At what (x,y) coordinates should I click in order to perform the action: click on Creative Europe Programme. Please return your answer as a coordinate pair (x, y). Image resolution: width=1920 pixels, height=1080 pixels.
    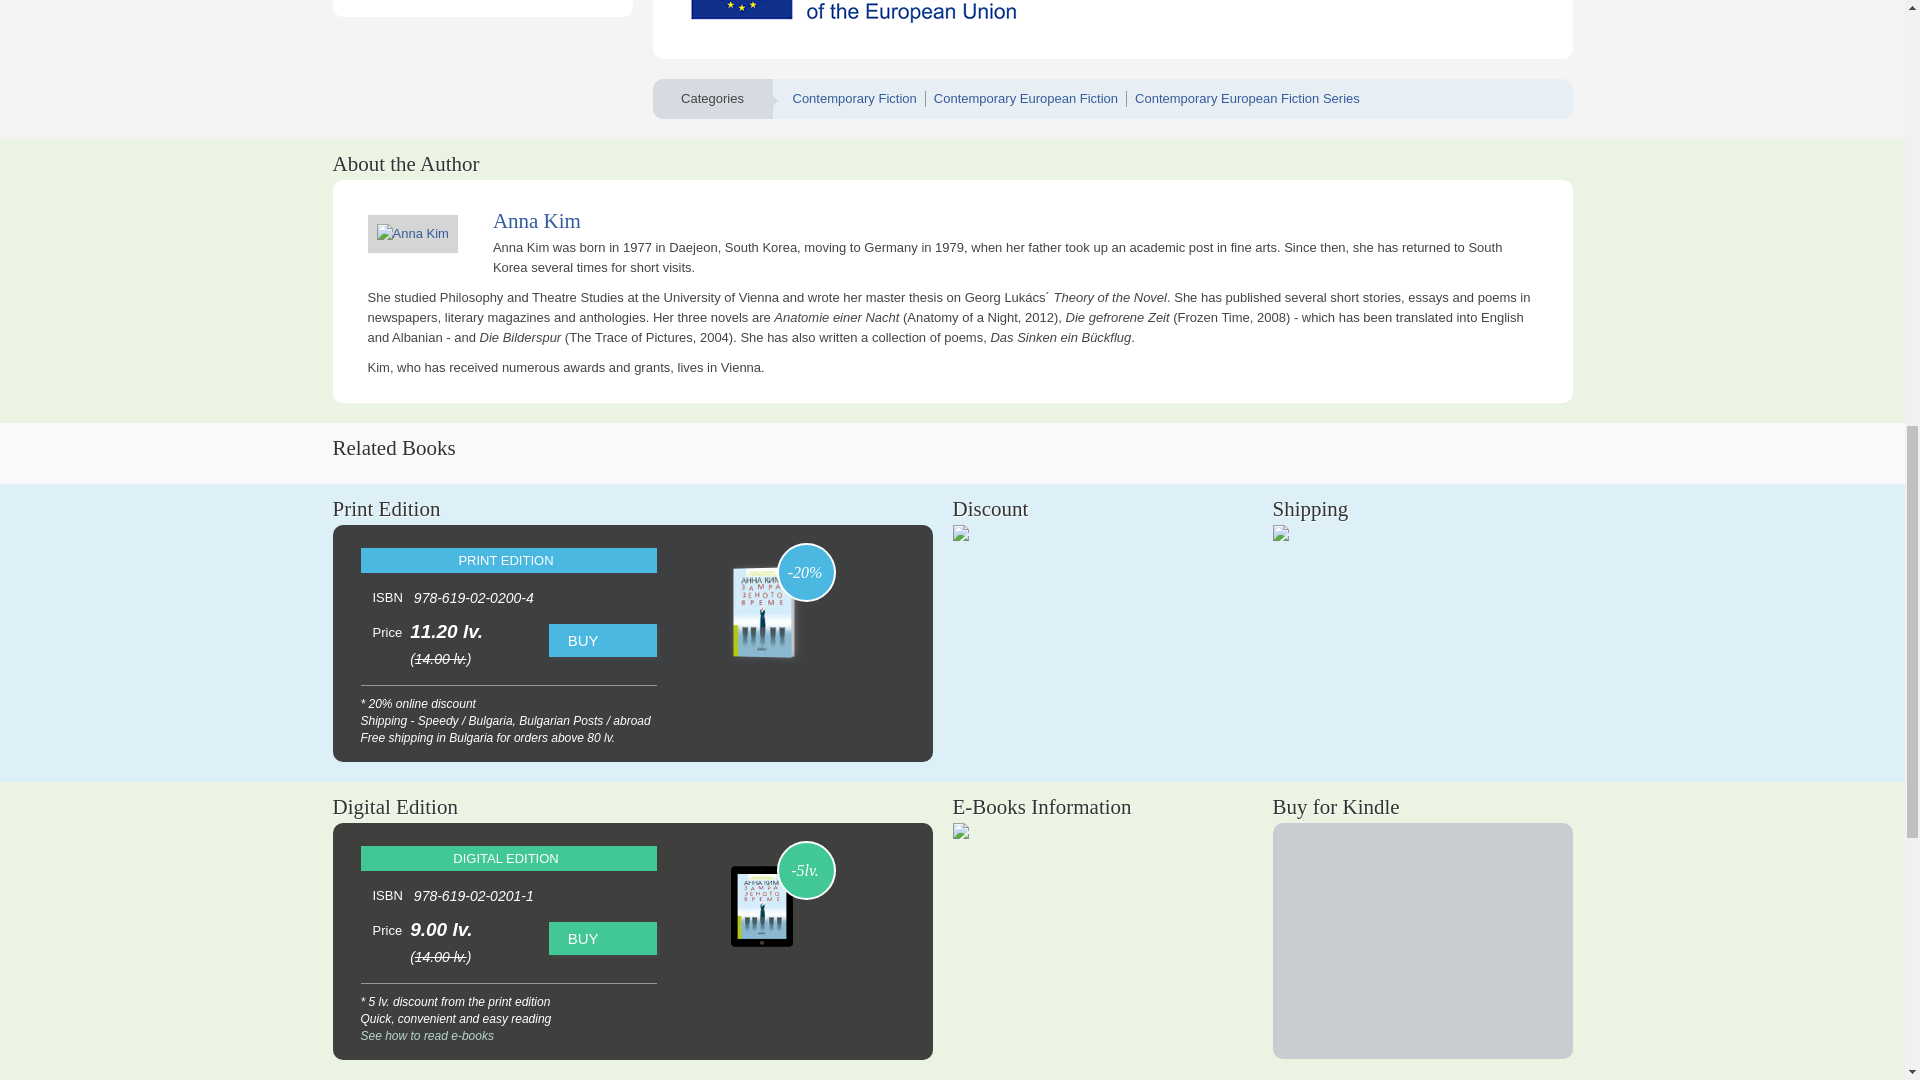
    Looking at the image, I should click on (882, 14).